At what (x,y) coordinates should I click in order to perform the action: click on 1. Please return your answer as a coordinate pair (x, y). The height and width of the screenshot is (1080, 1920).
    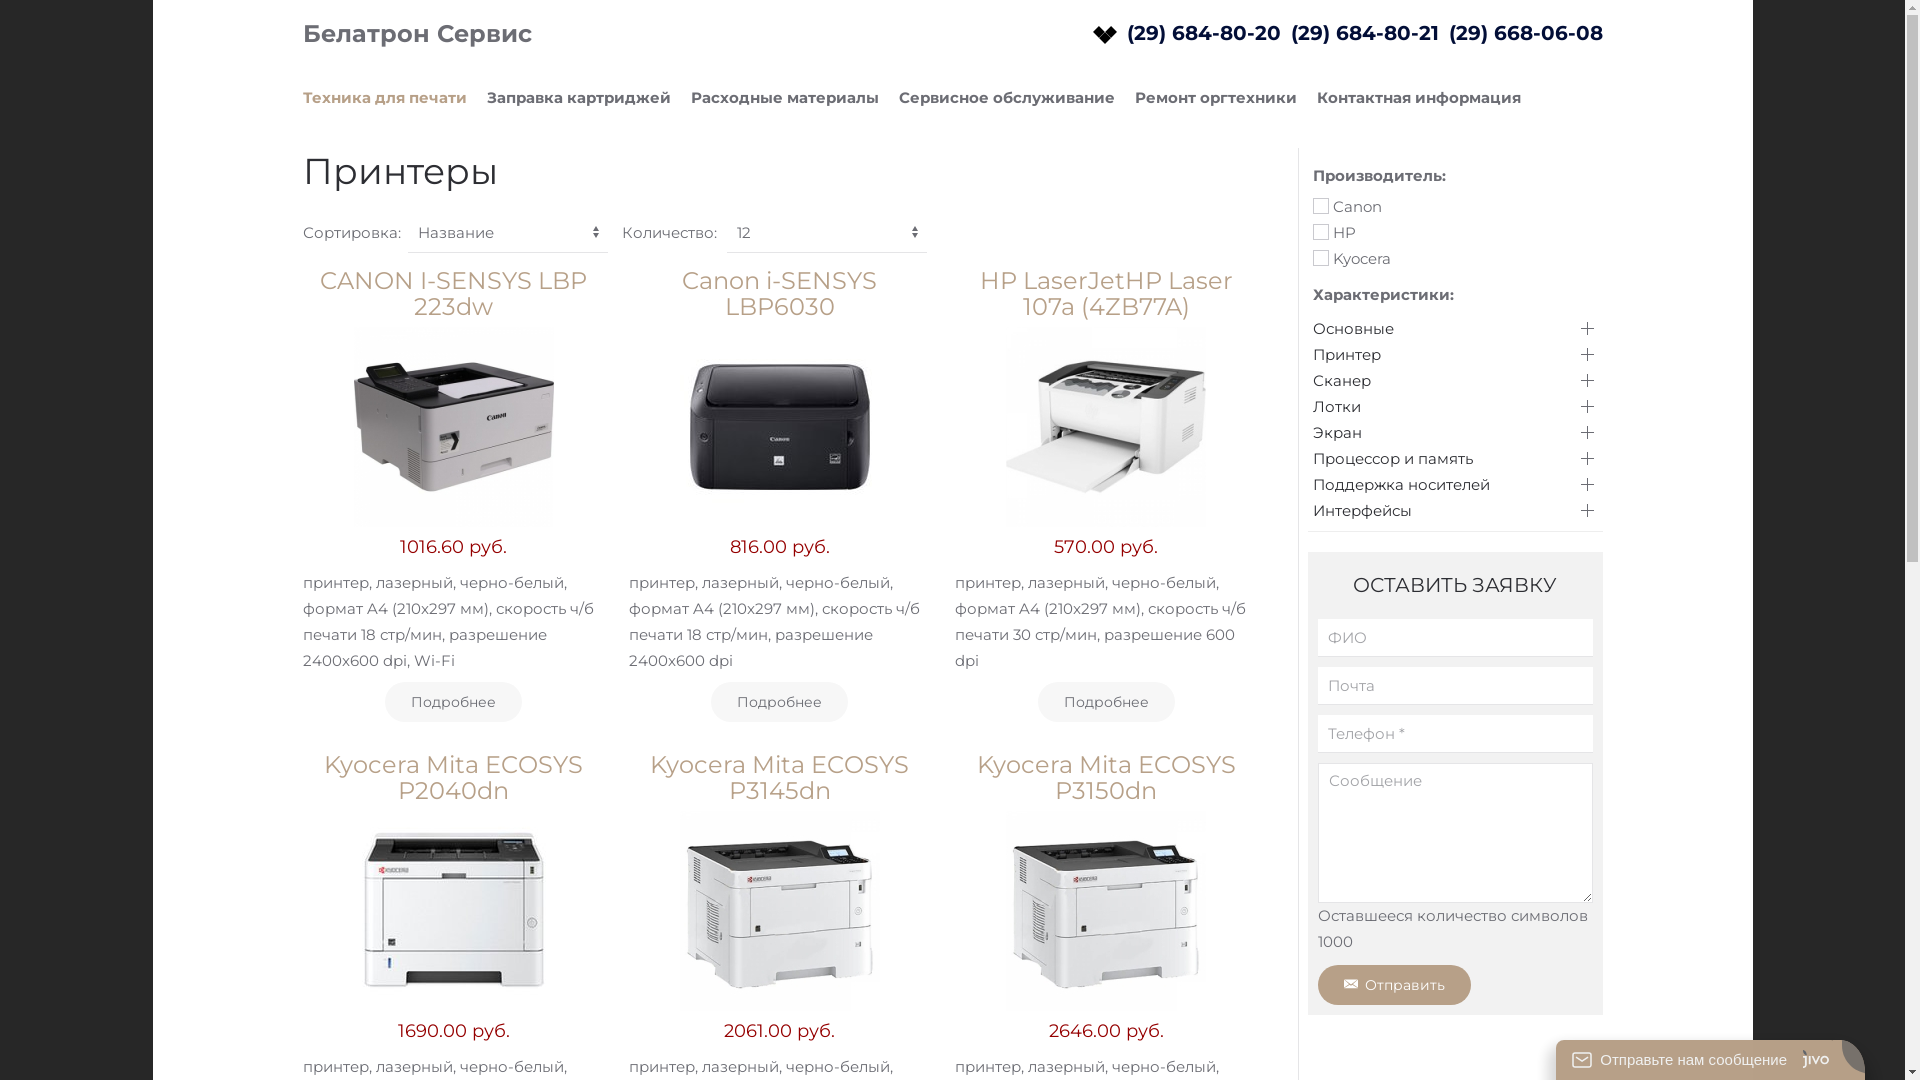
    Looking at the image, I should click on (1320, 206).